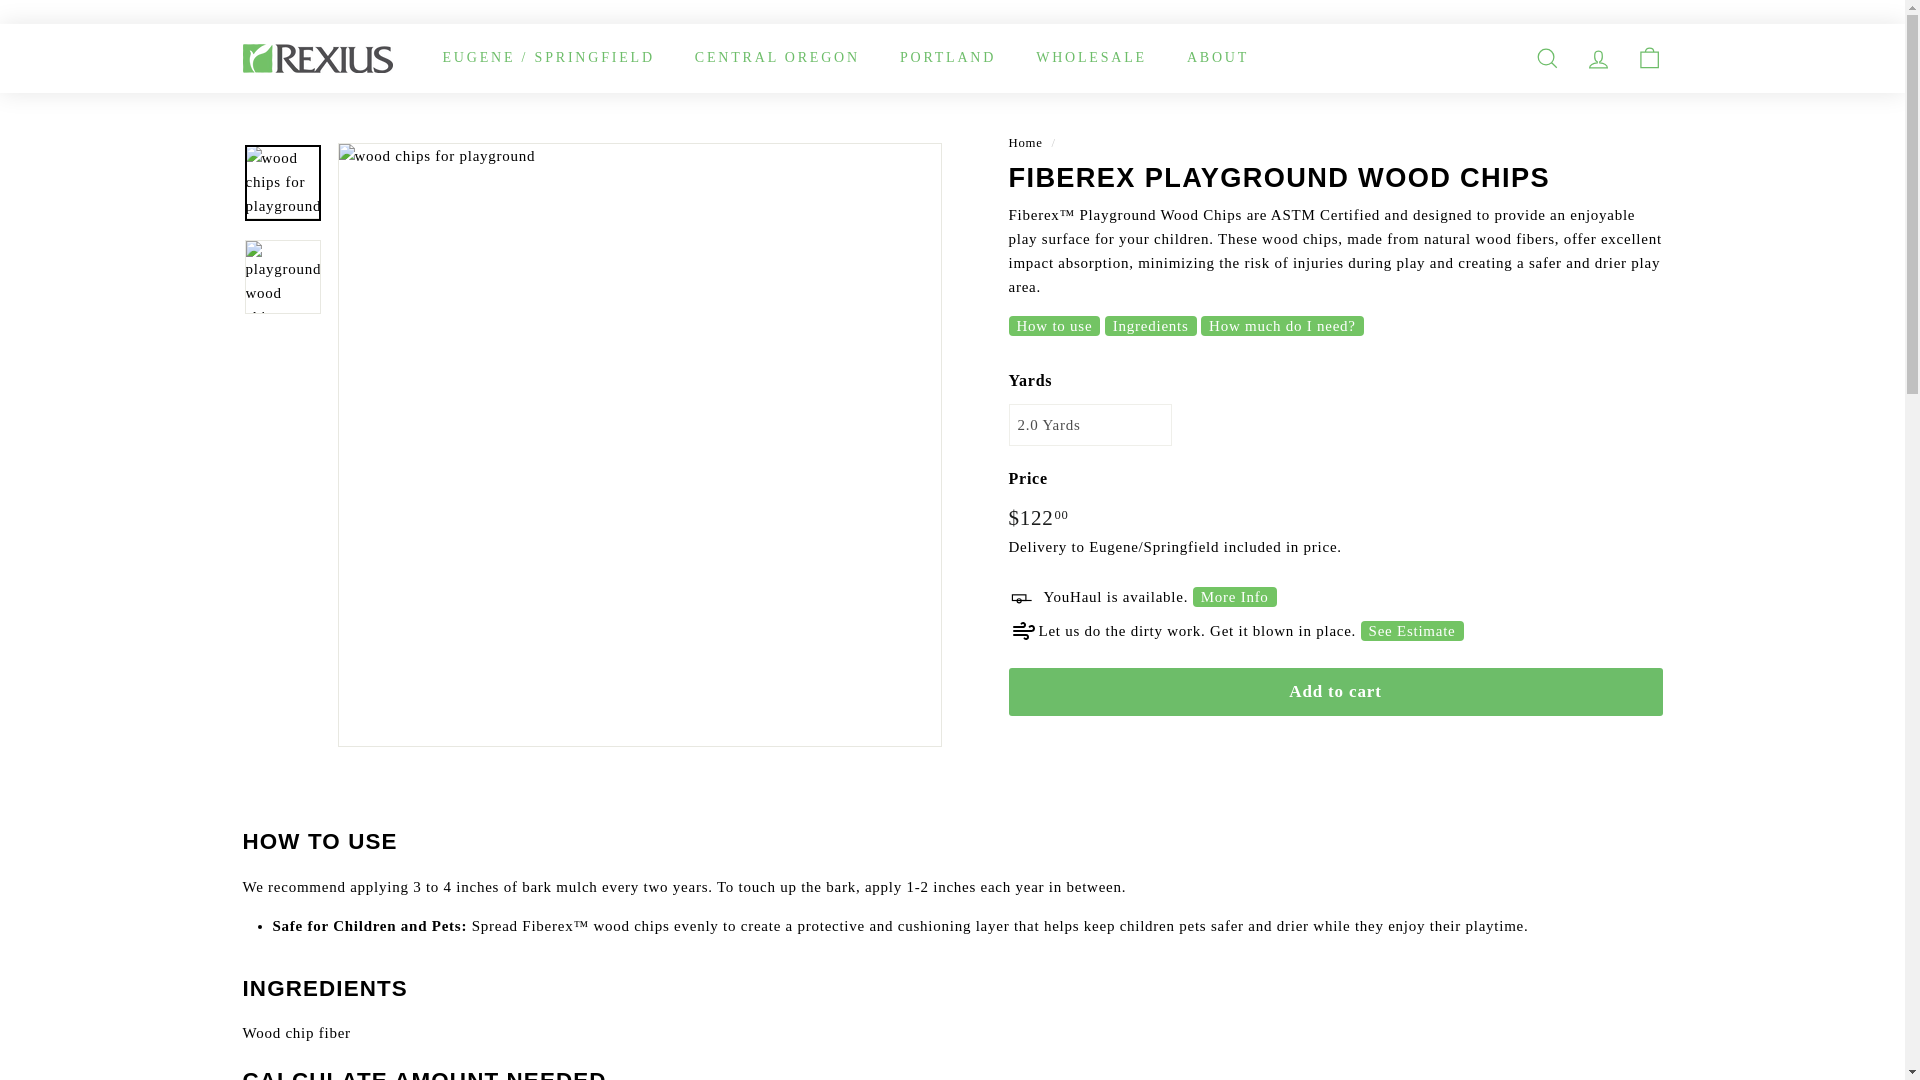  I want to click on CENTRAL OREGON, so click(777, 58).